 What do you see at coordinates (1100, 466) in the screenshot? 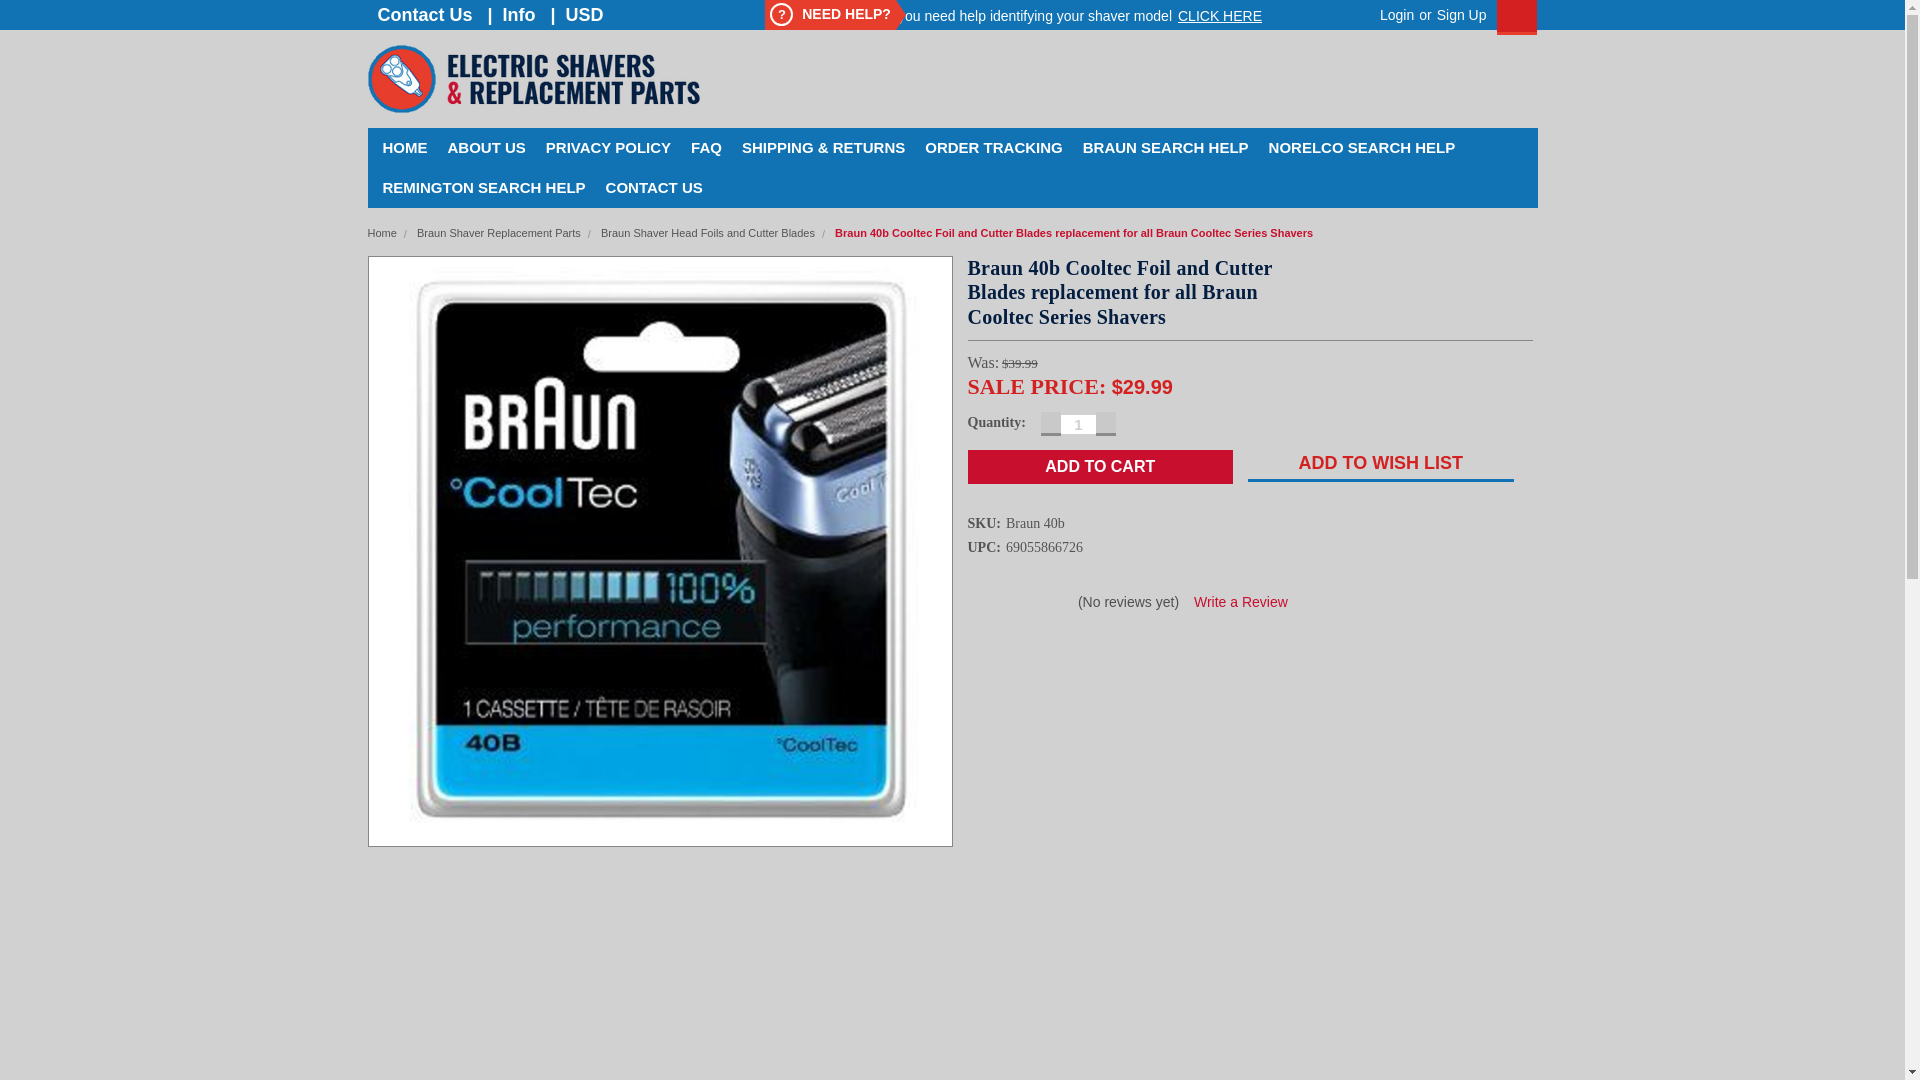
I see `Add to Cart` at bounding box center [1100, 466].